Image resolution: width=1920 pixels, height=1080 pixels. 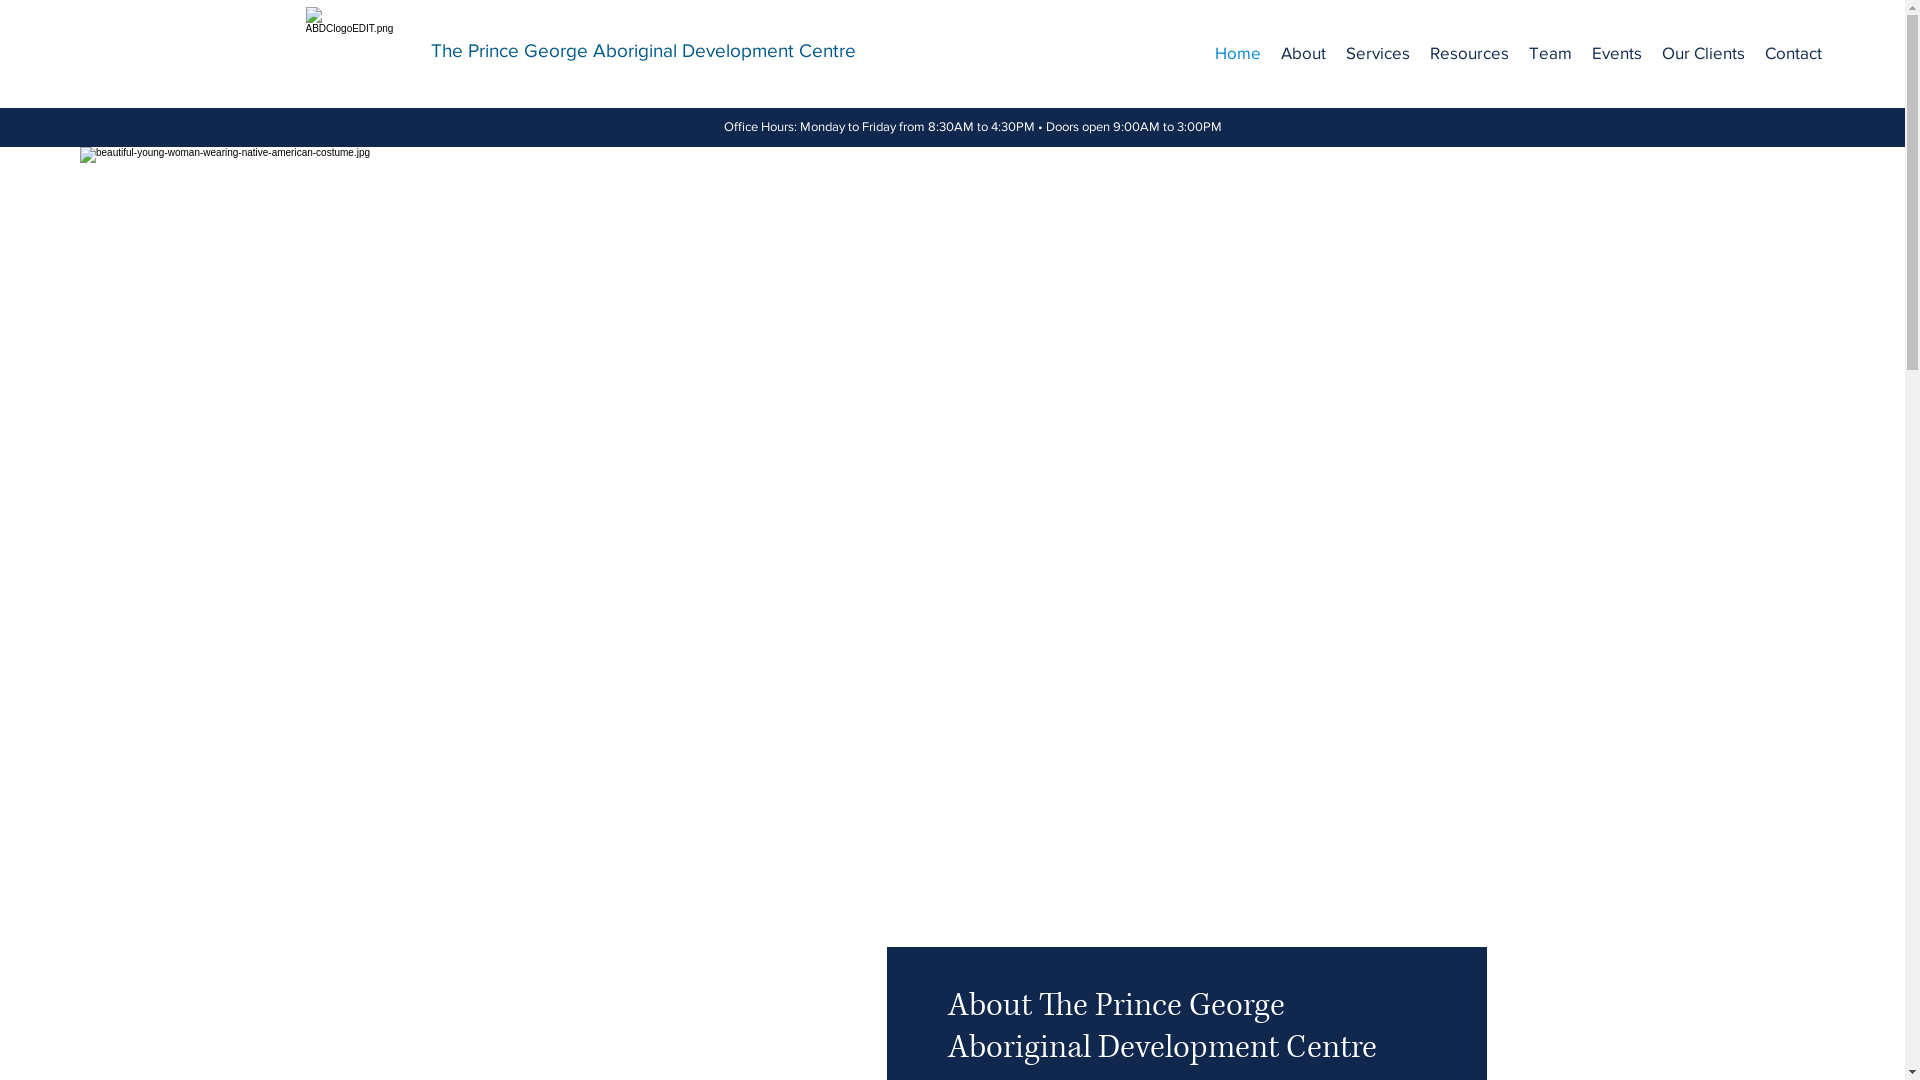 I want to click on Events, so click(x=1617, y=53).